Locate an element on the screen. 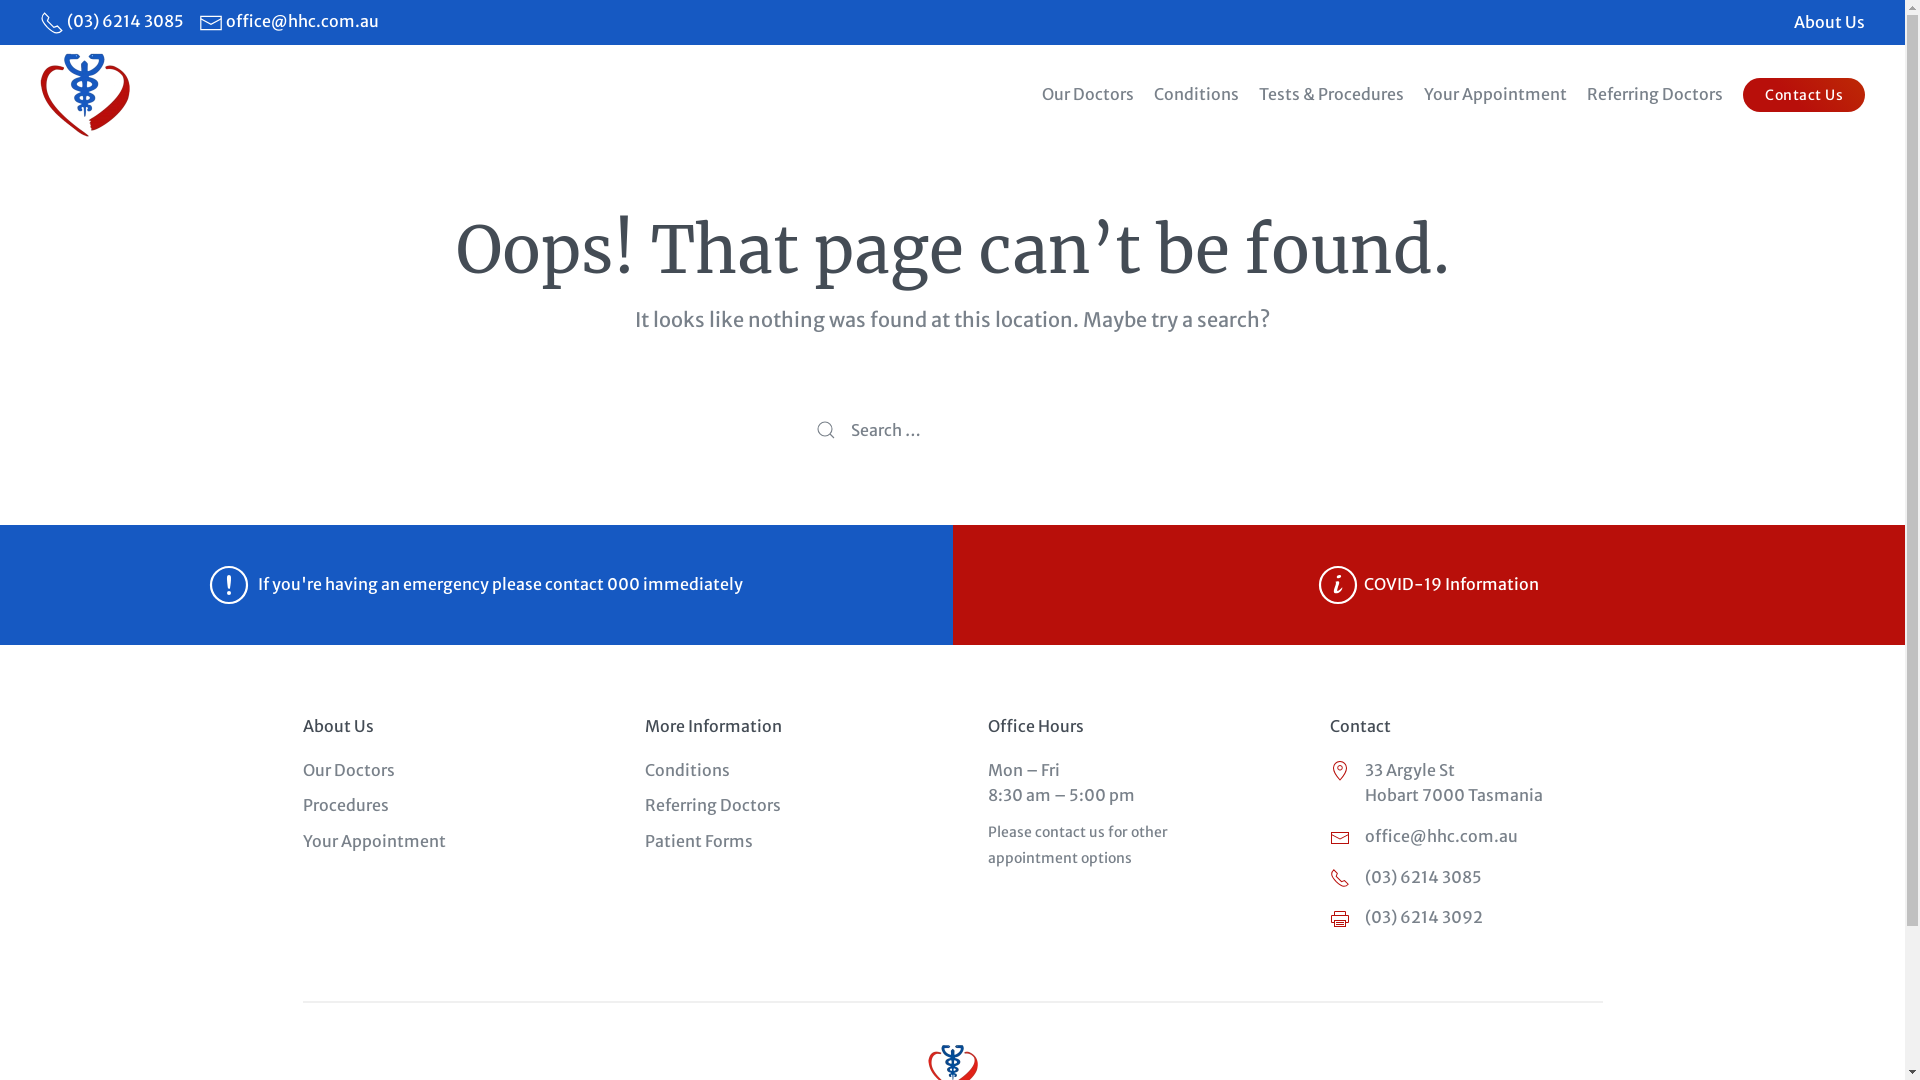 This screenshot has height=1080, width=1920. Your Appointment is located at coordinates (1496, 95).